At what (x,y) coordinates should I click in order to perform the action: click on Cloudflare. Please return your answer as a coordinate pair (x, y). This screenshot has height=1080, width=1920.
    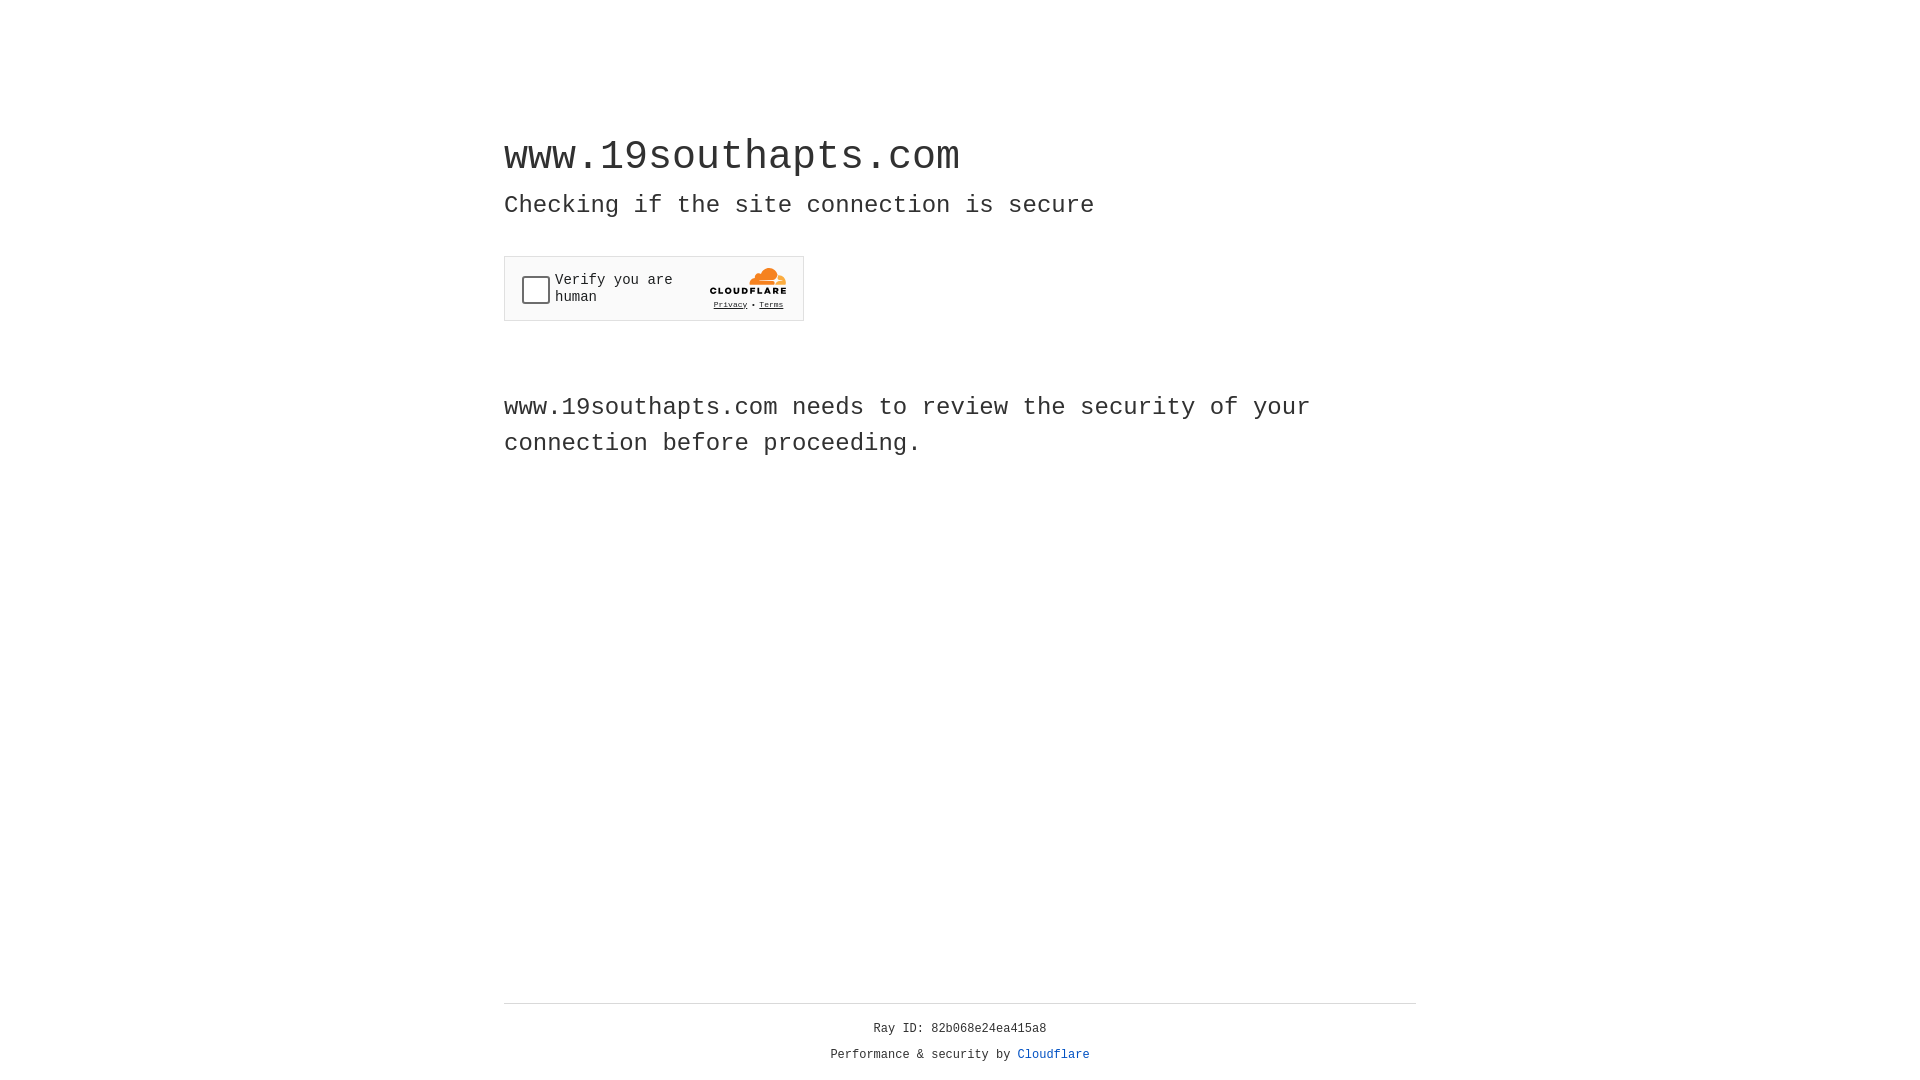
    Looking at the image, I should click on (1054, 1055).